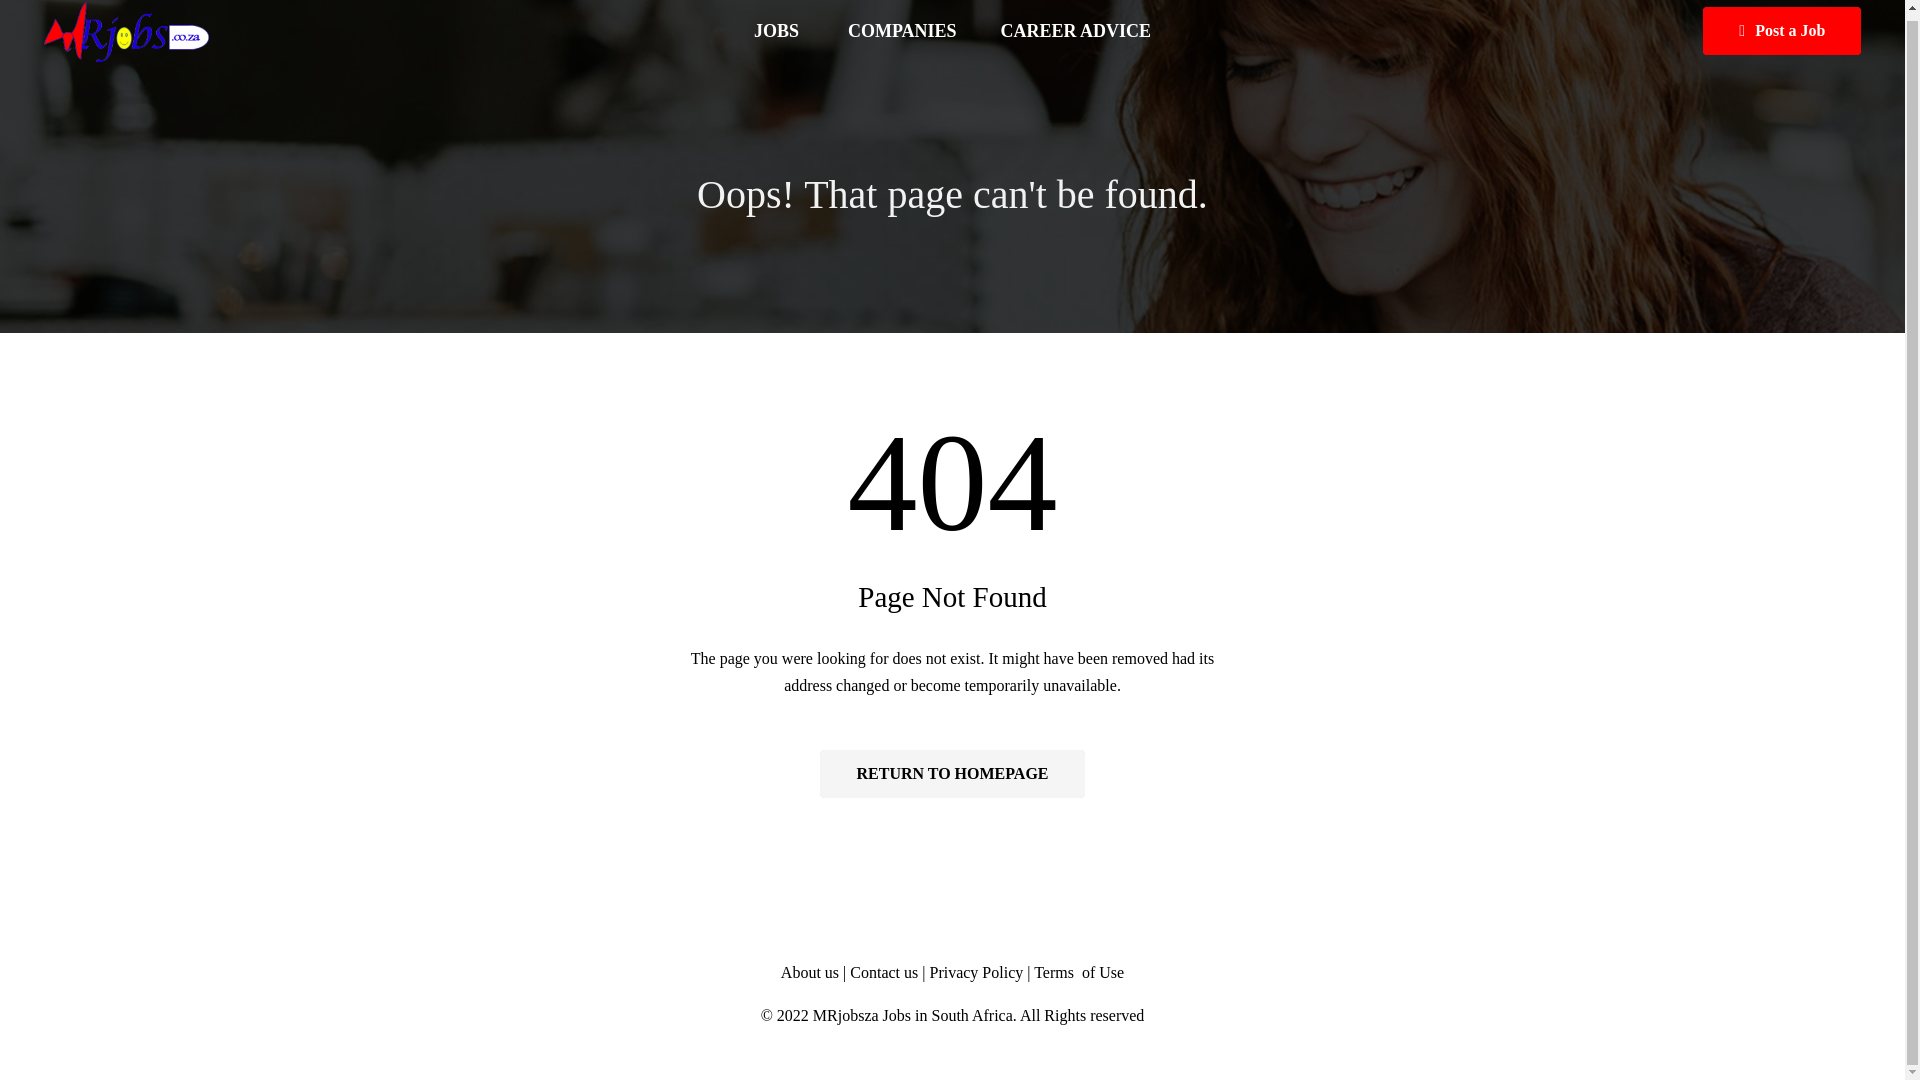  What do you see at coordinates (886, 972) in the screenshot?
I see `Contact us` at bounding box center [886, 972].